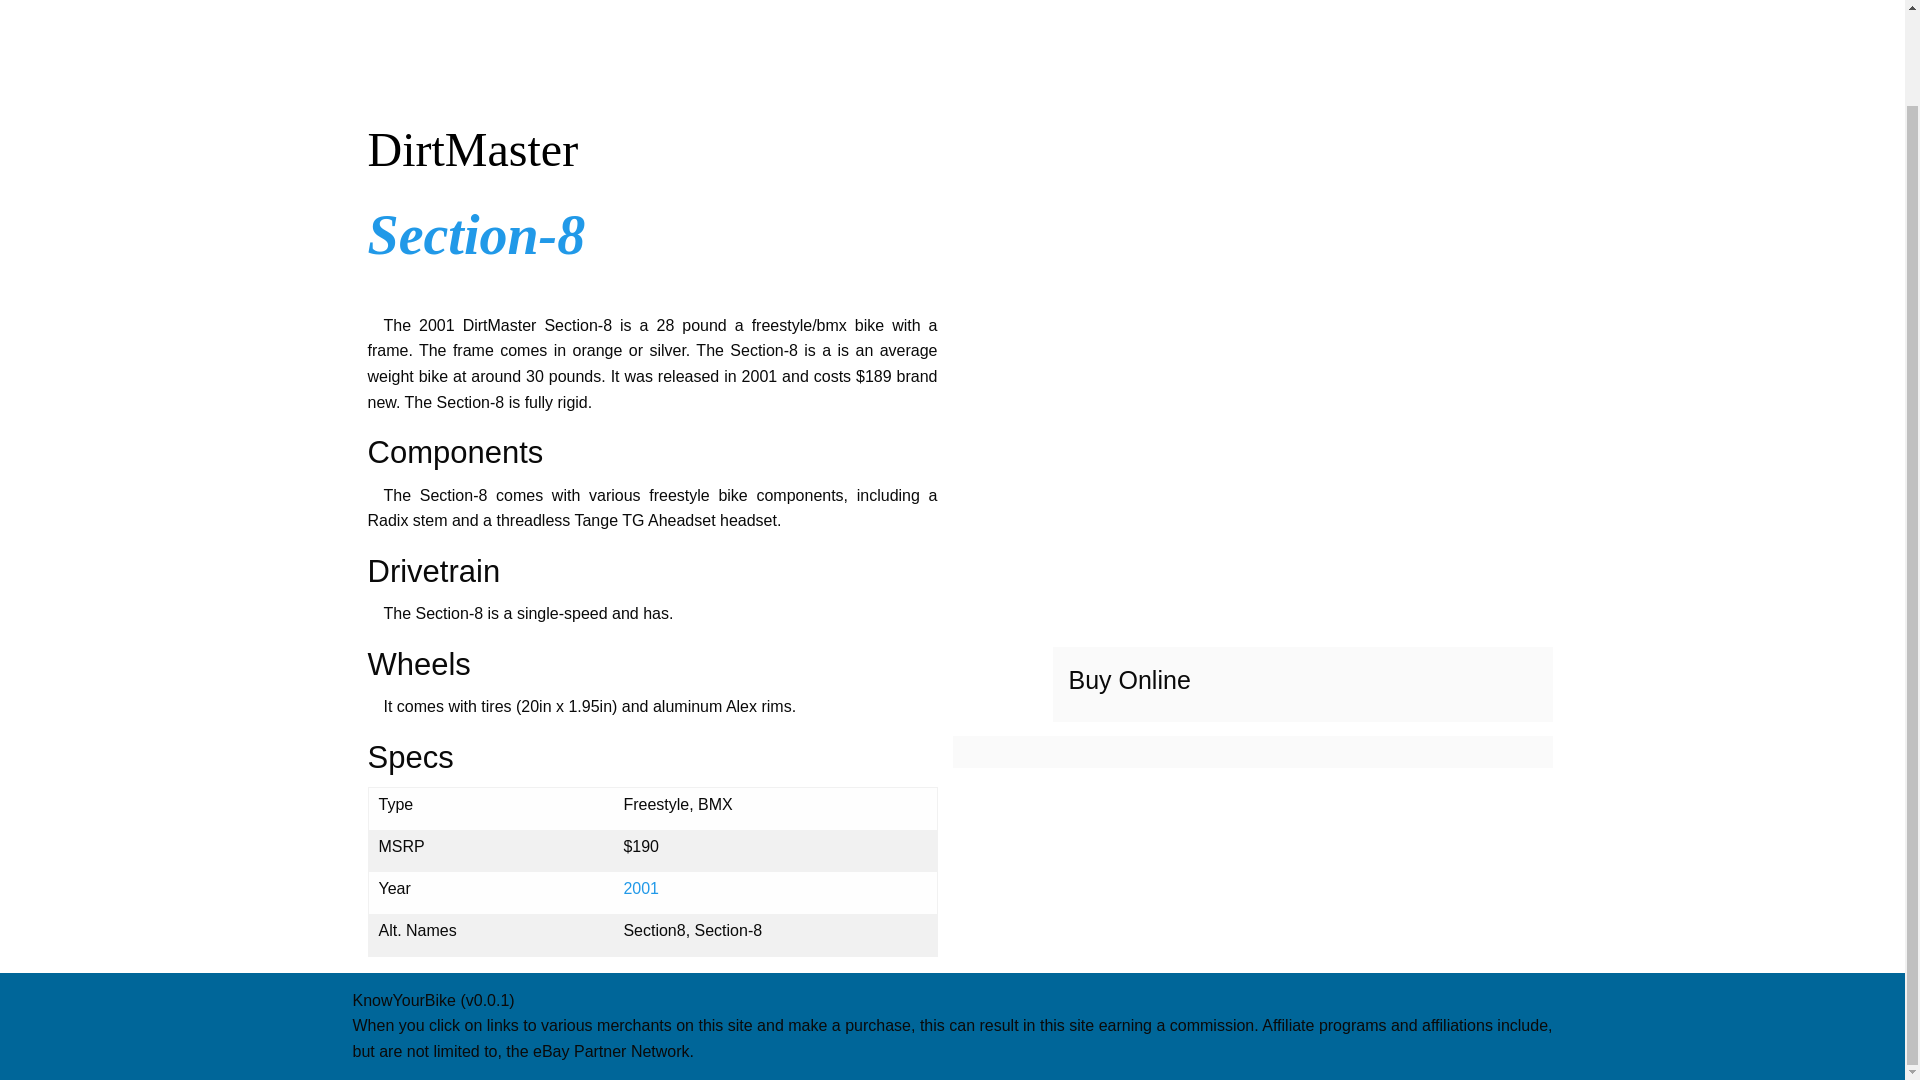 Image resolution: width=1920 pixels, height=1080 pixels. I want to click on 2001, so click(640, 888).